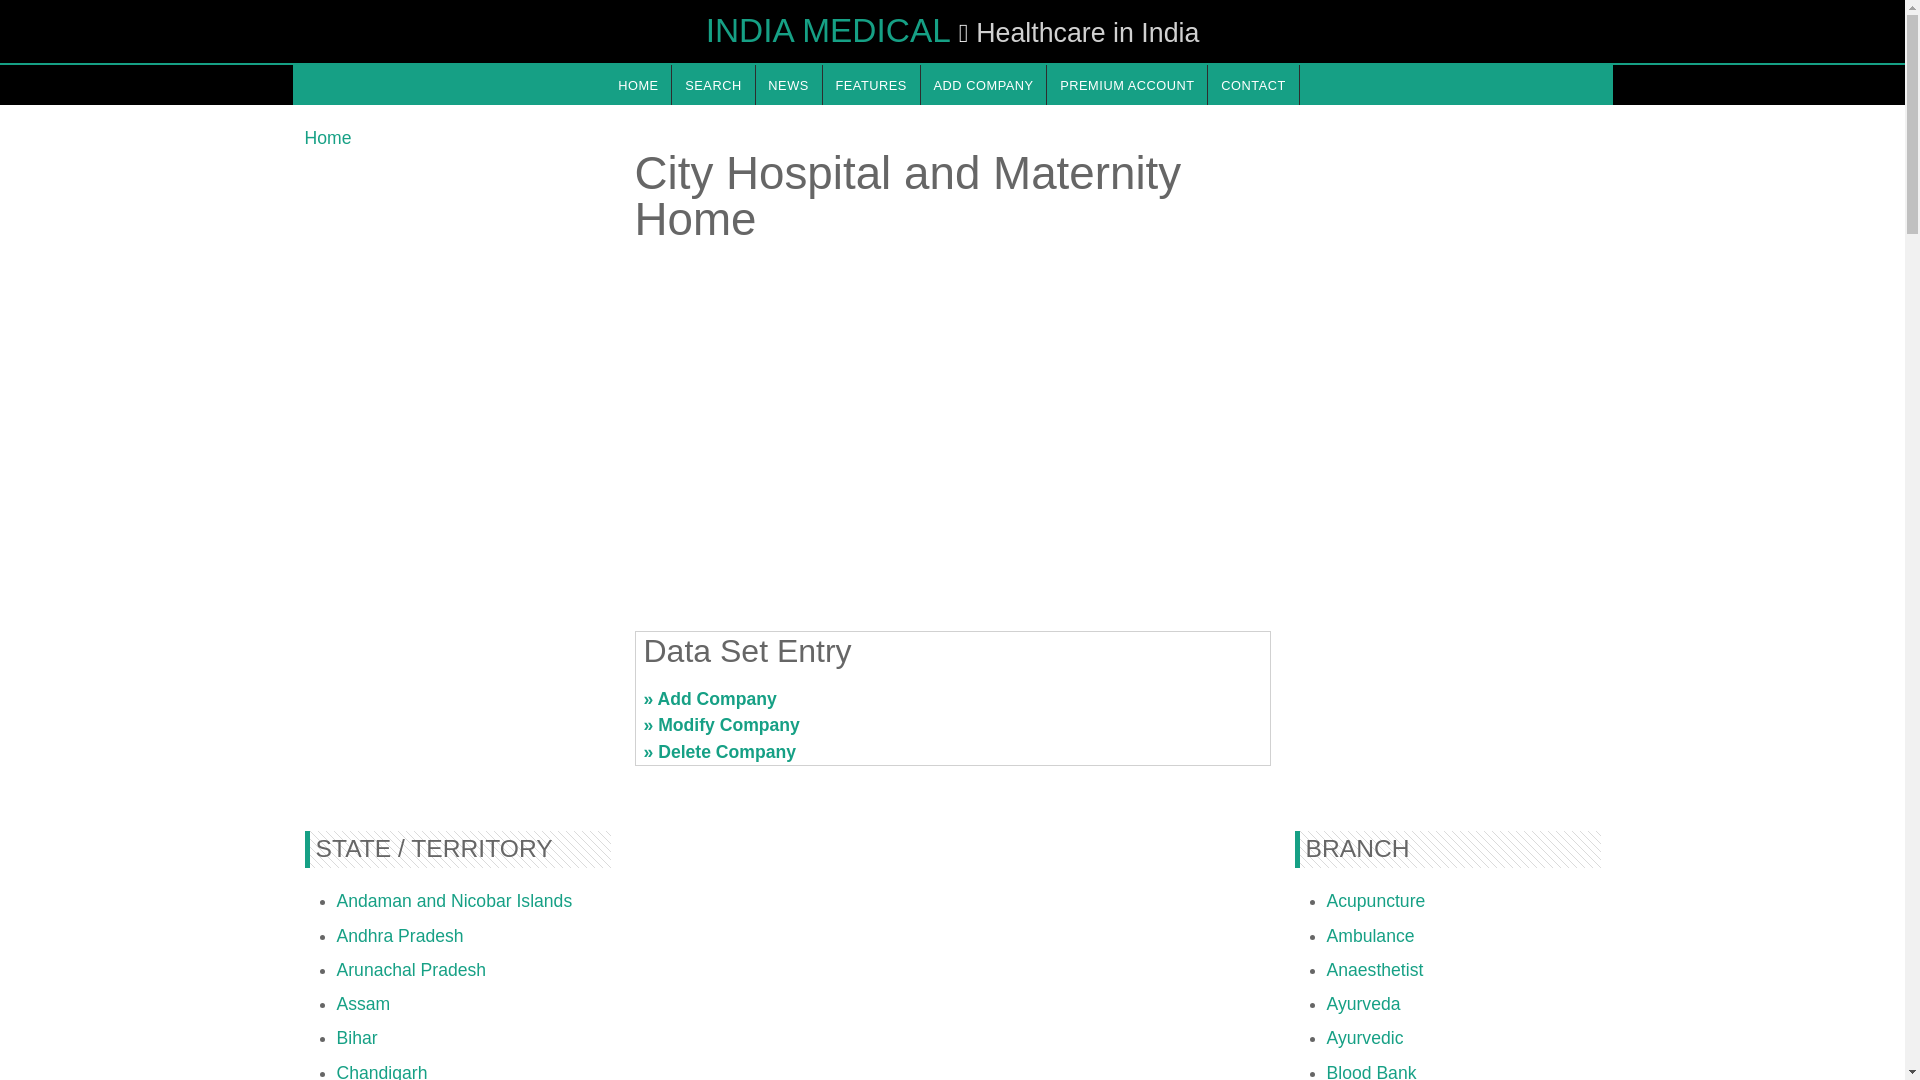  What do you see at coordinates (713, 84) in the screenshot?
I see `Search in this webseite.` at bounding box center [713, 84].